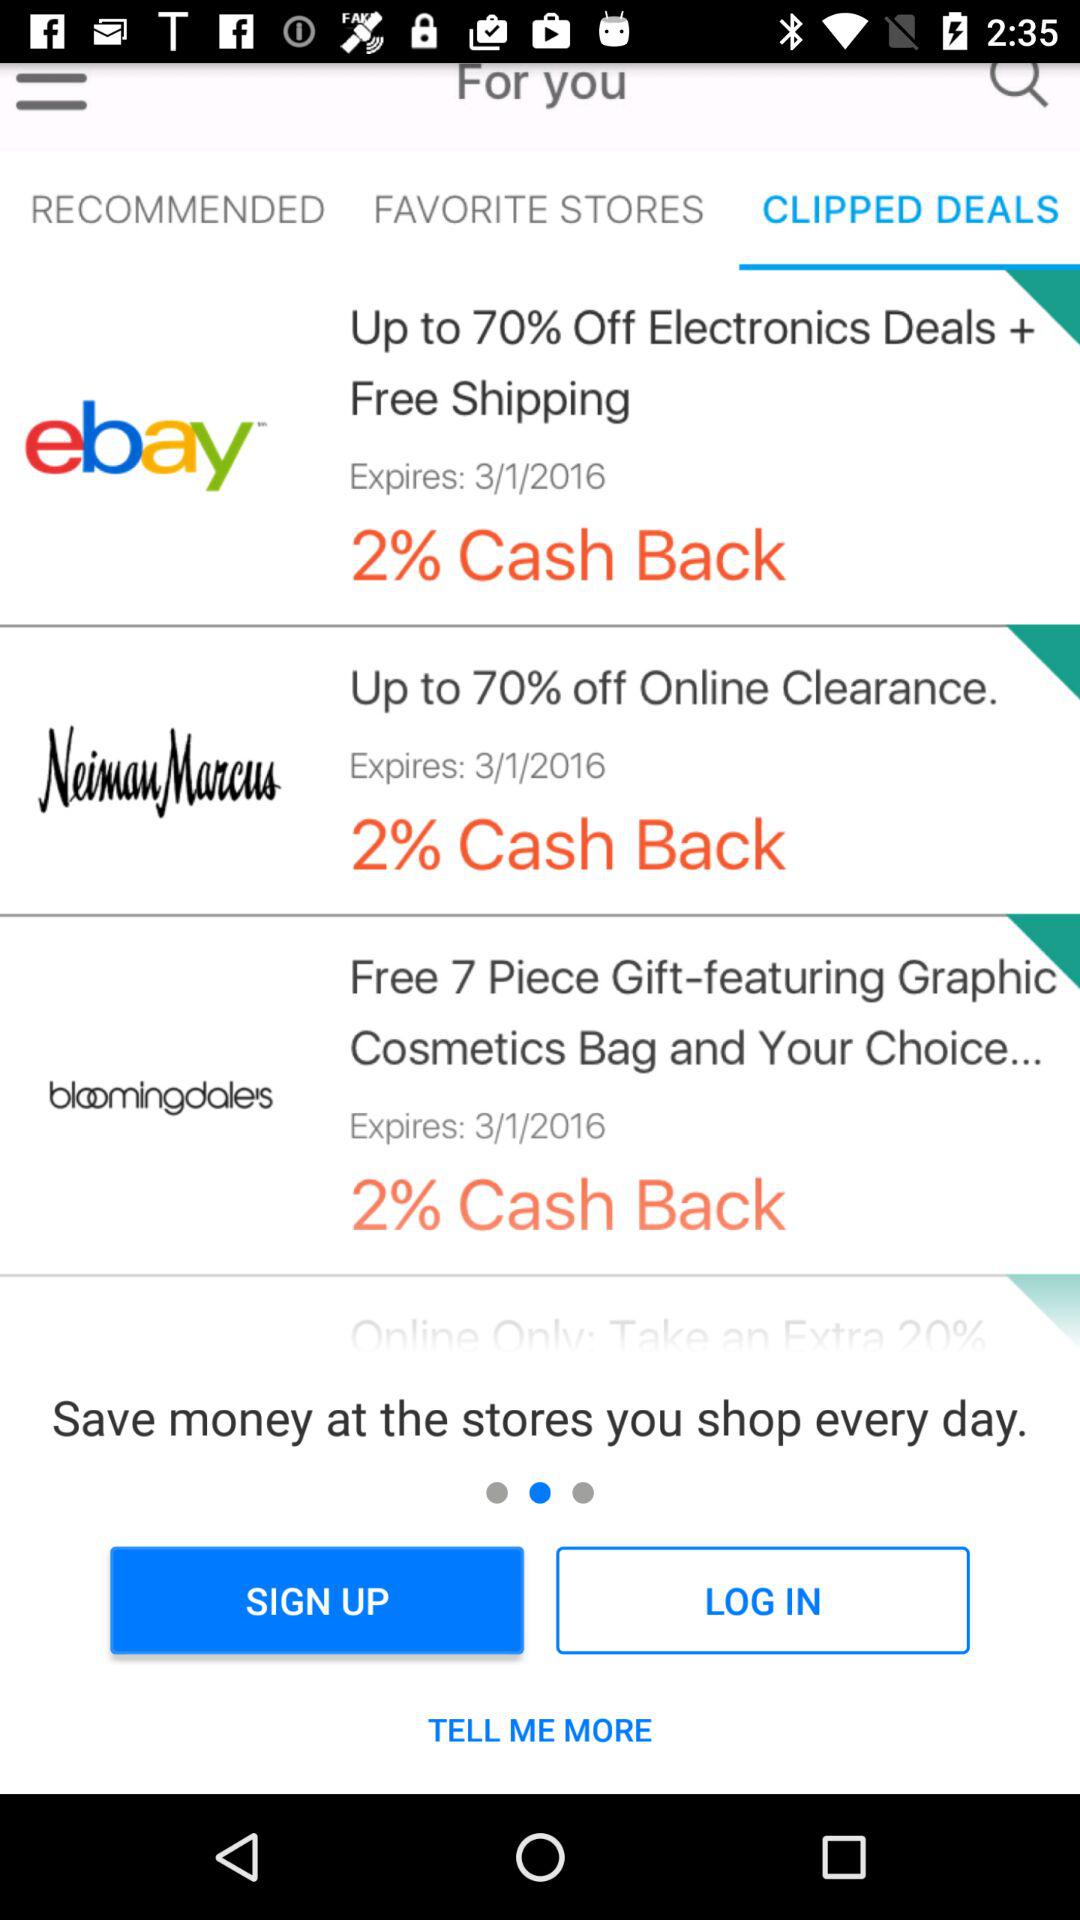 The width and height of the screenshot is (1080, 1920). Describe the element at coordinates (316, 1600) in the screenshot. I see `open the icon at the bottom left corner` at that location.